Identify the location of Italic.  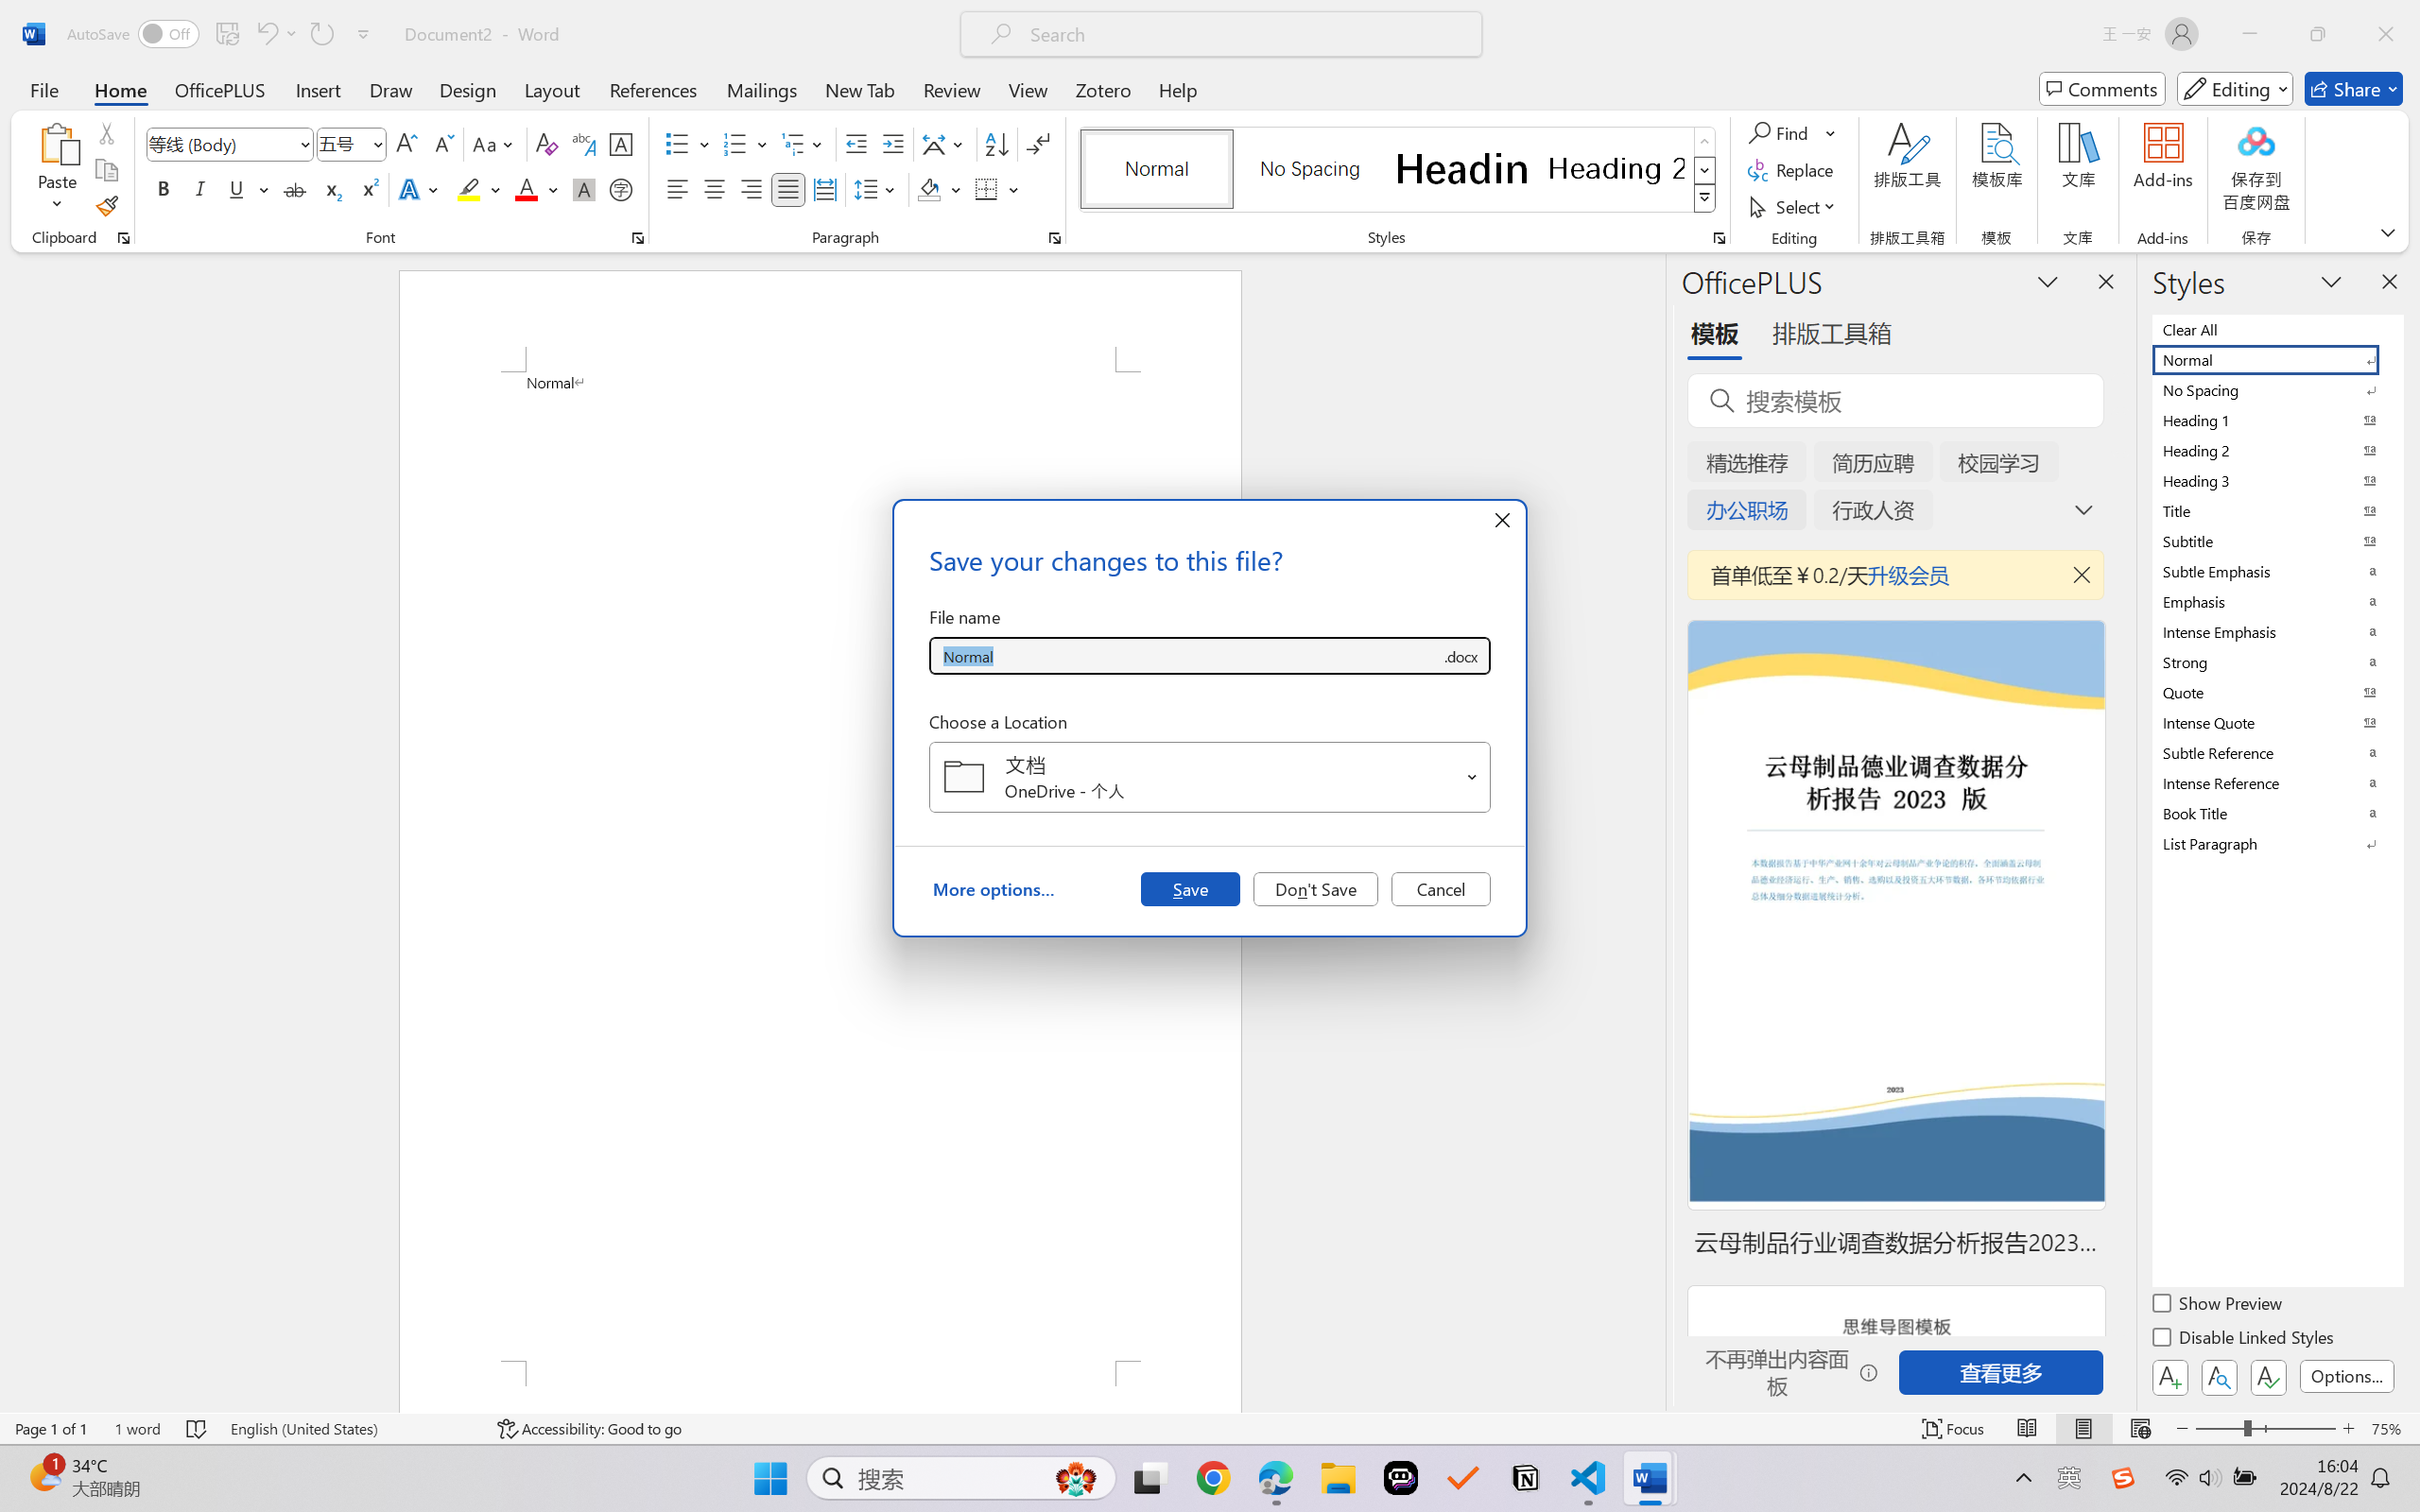
(200, 189).